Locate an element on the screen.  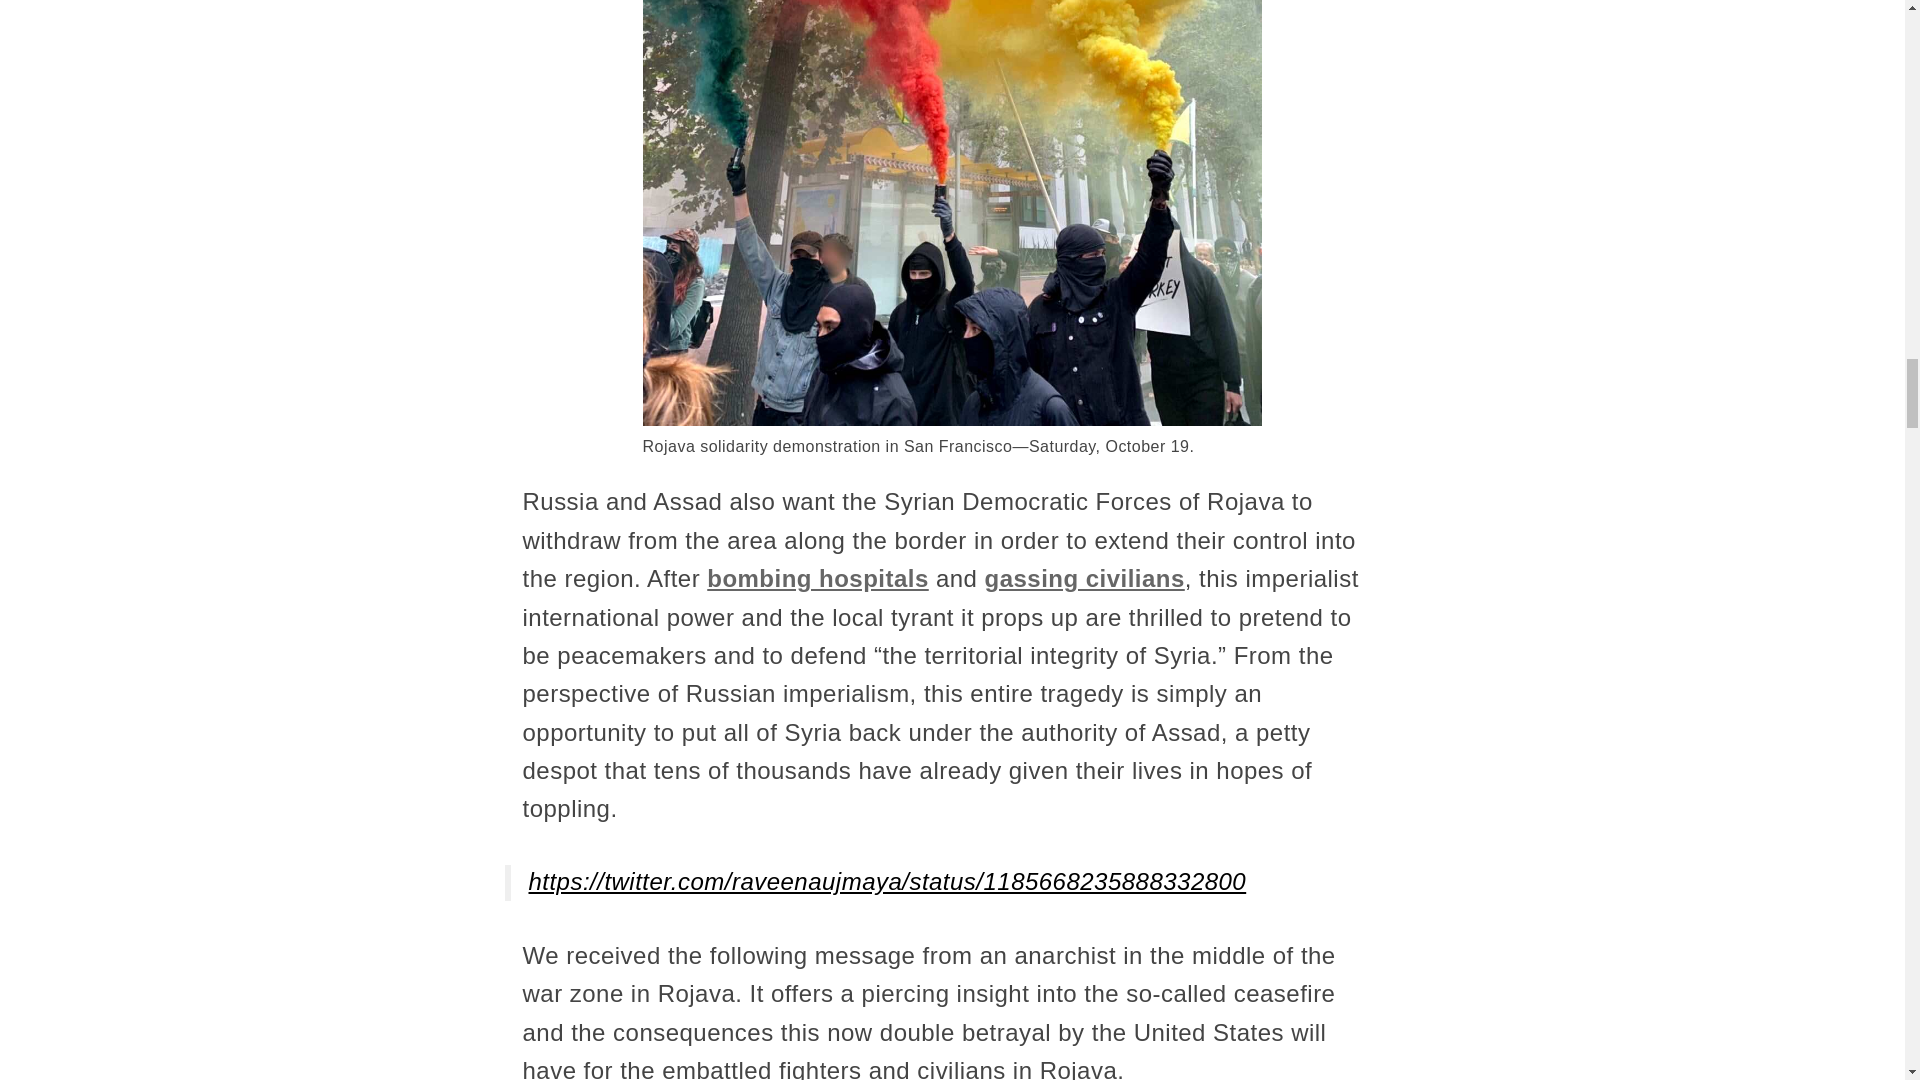
gassing civilians is located at coordinates (1084, 578).